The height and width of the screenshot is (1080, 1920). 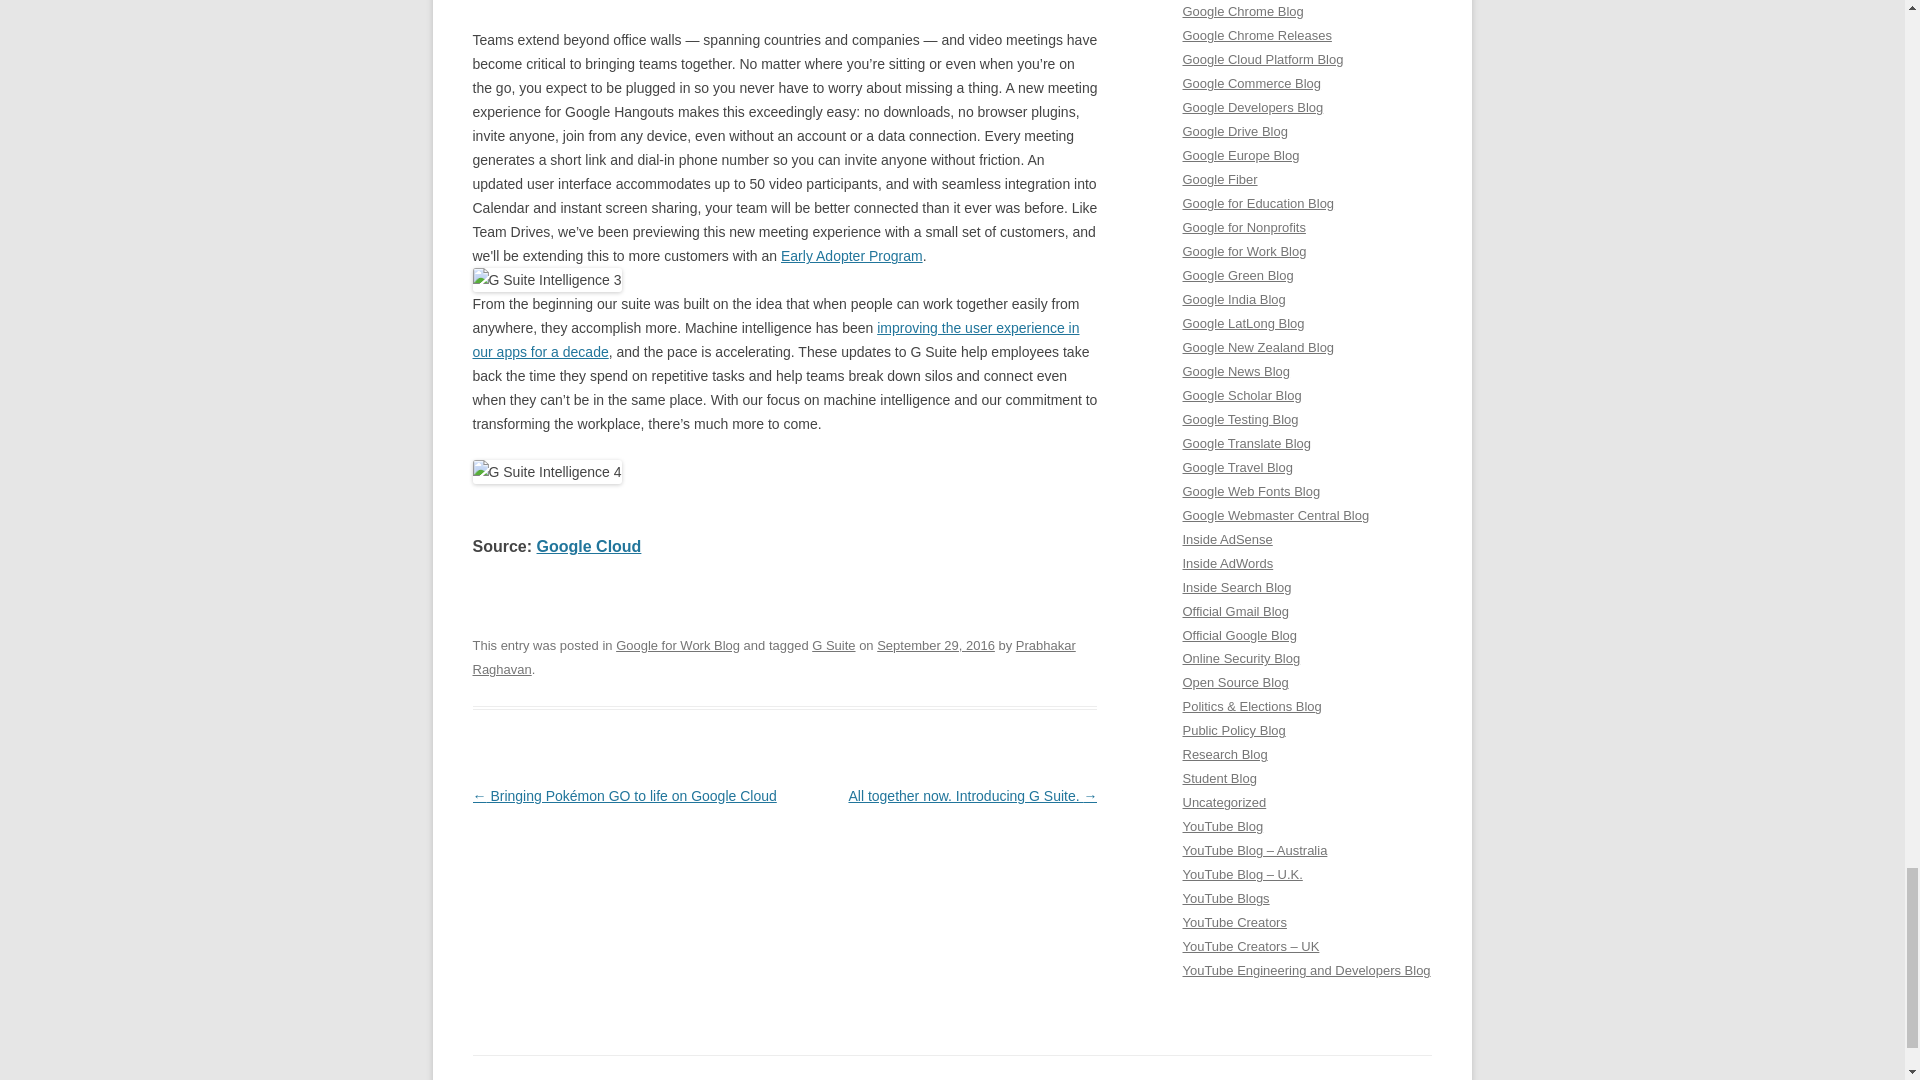 I want to click on Early Adopter Program, so click(x=852, y=256).